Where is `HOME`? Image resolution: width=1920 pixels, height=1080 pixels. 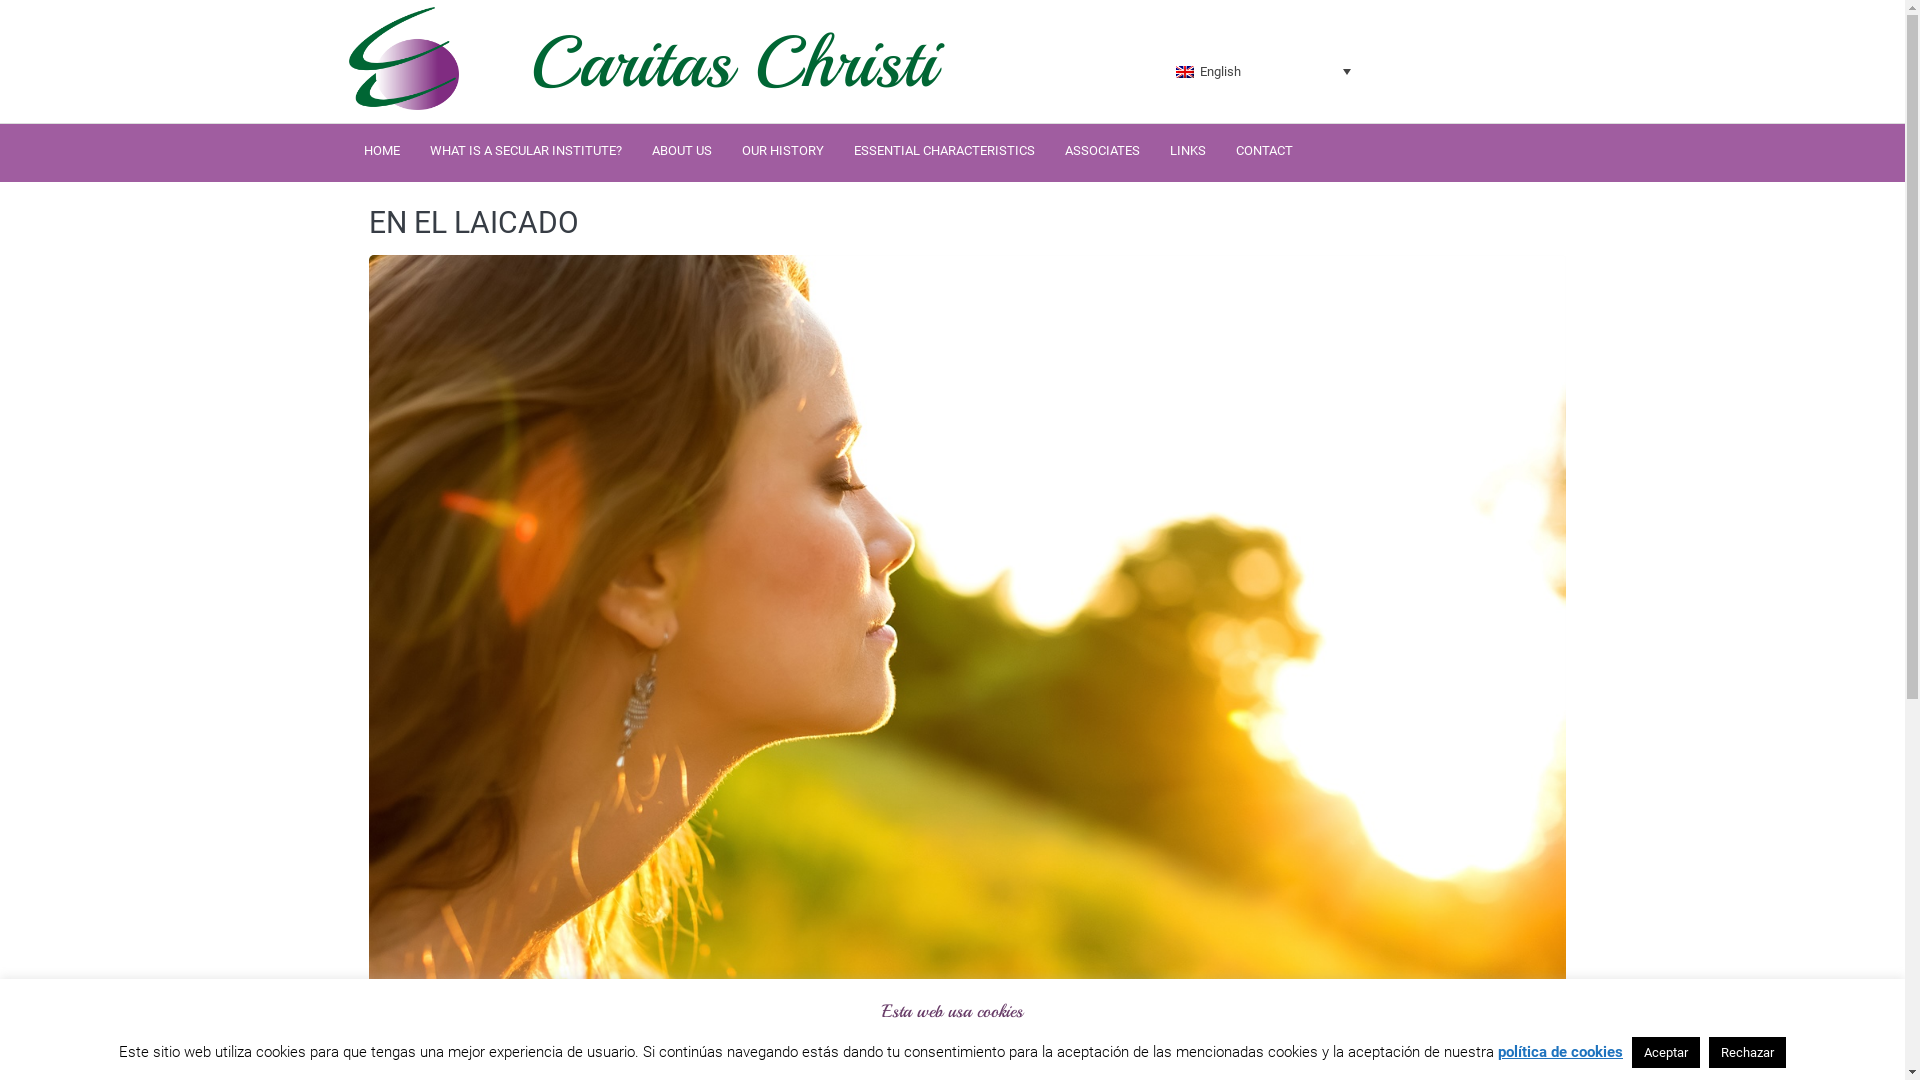 HOME is located at coordinates (382, 150).